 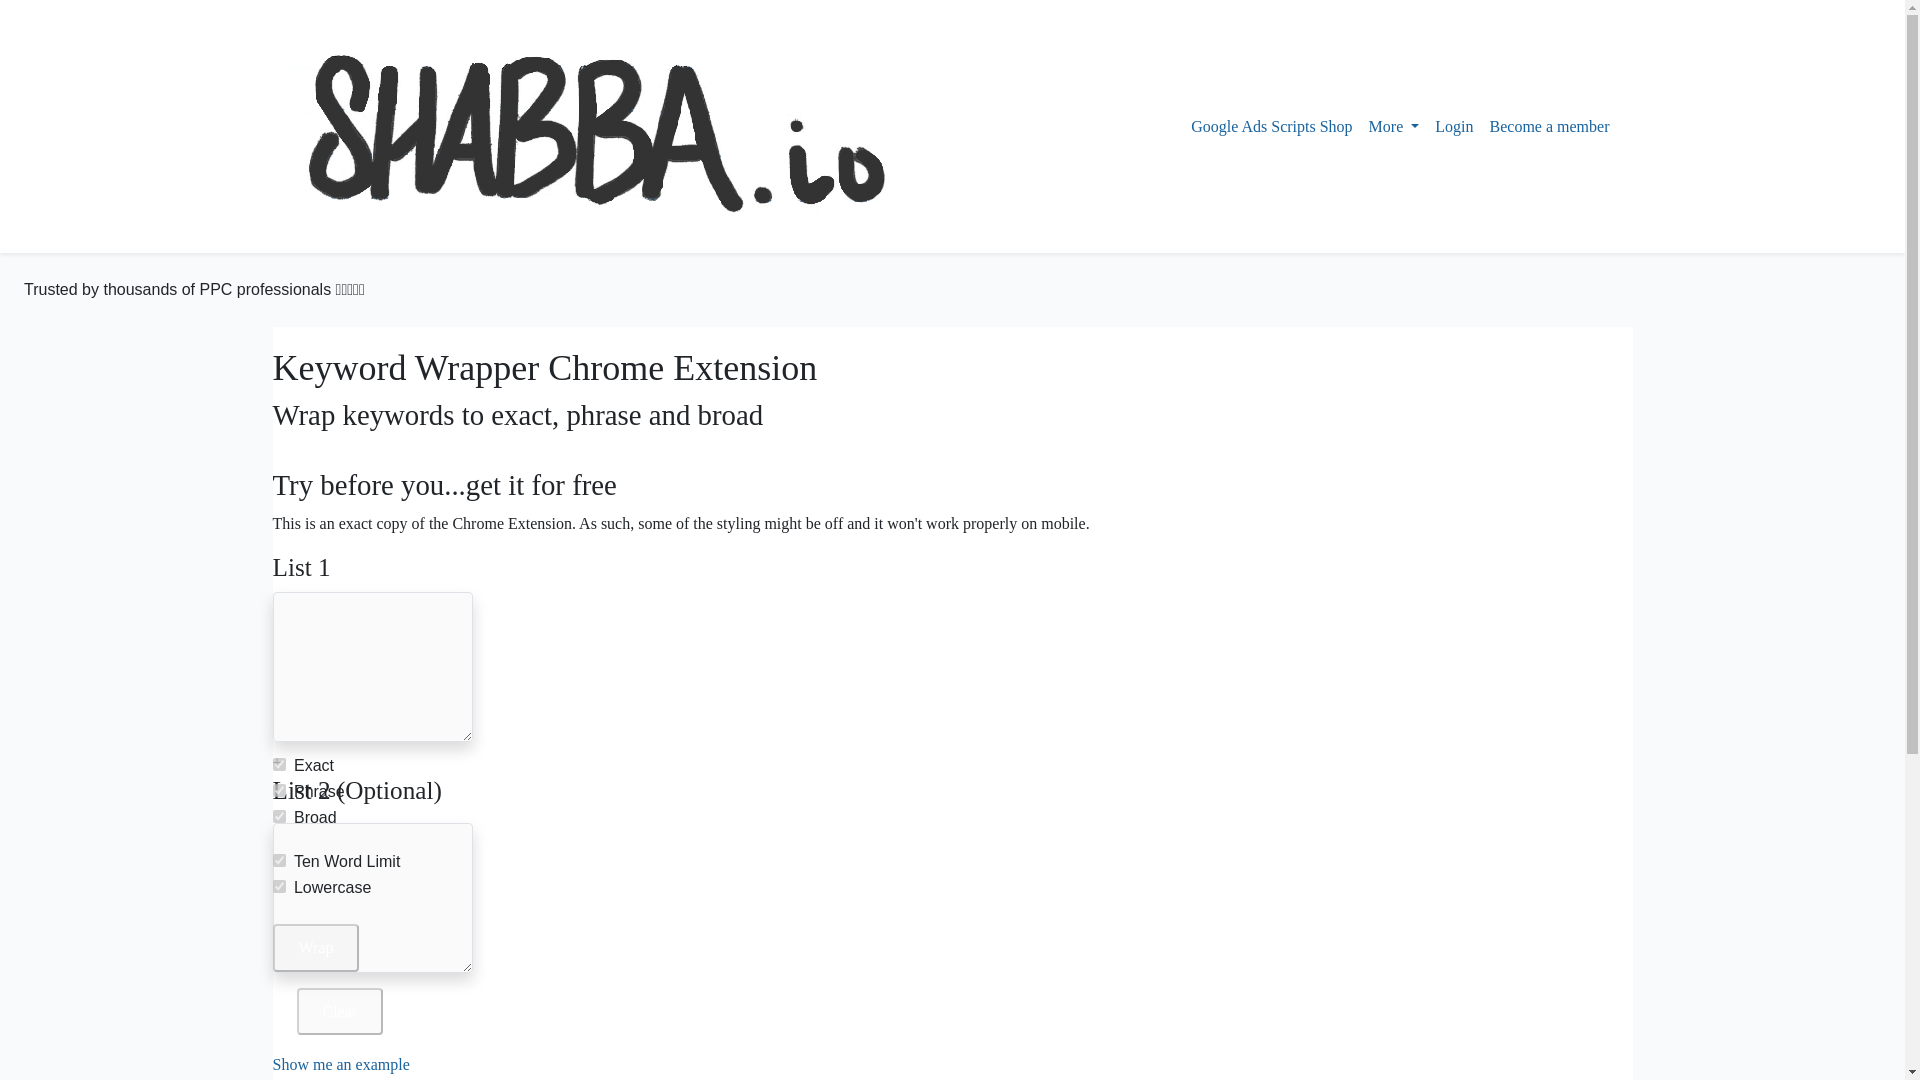 I want to click on More, so click(x=1394, y=126).